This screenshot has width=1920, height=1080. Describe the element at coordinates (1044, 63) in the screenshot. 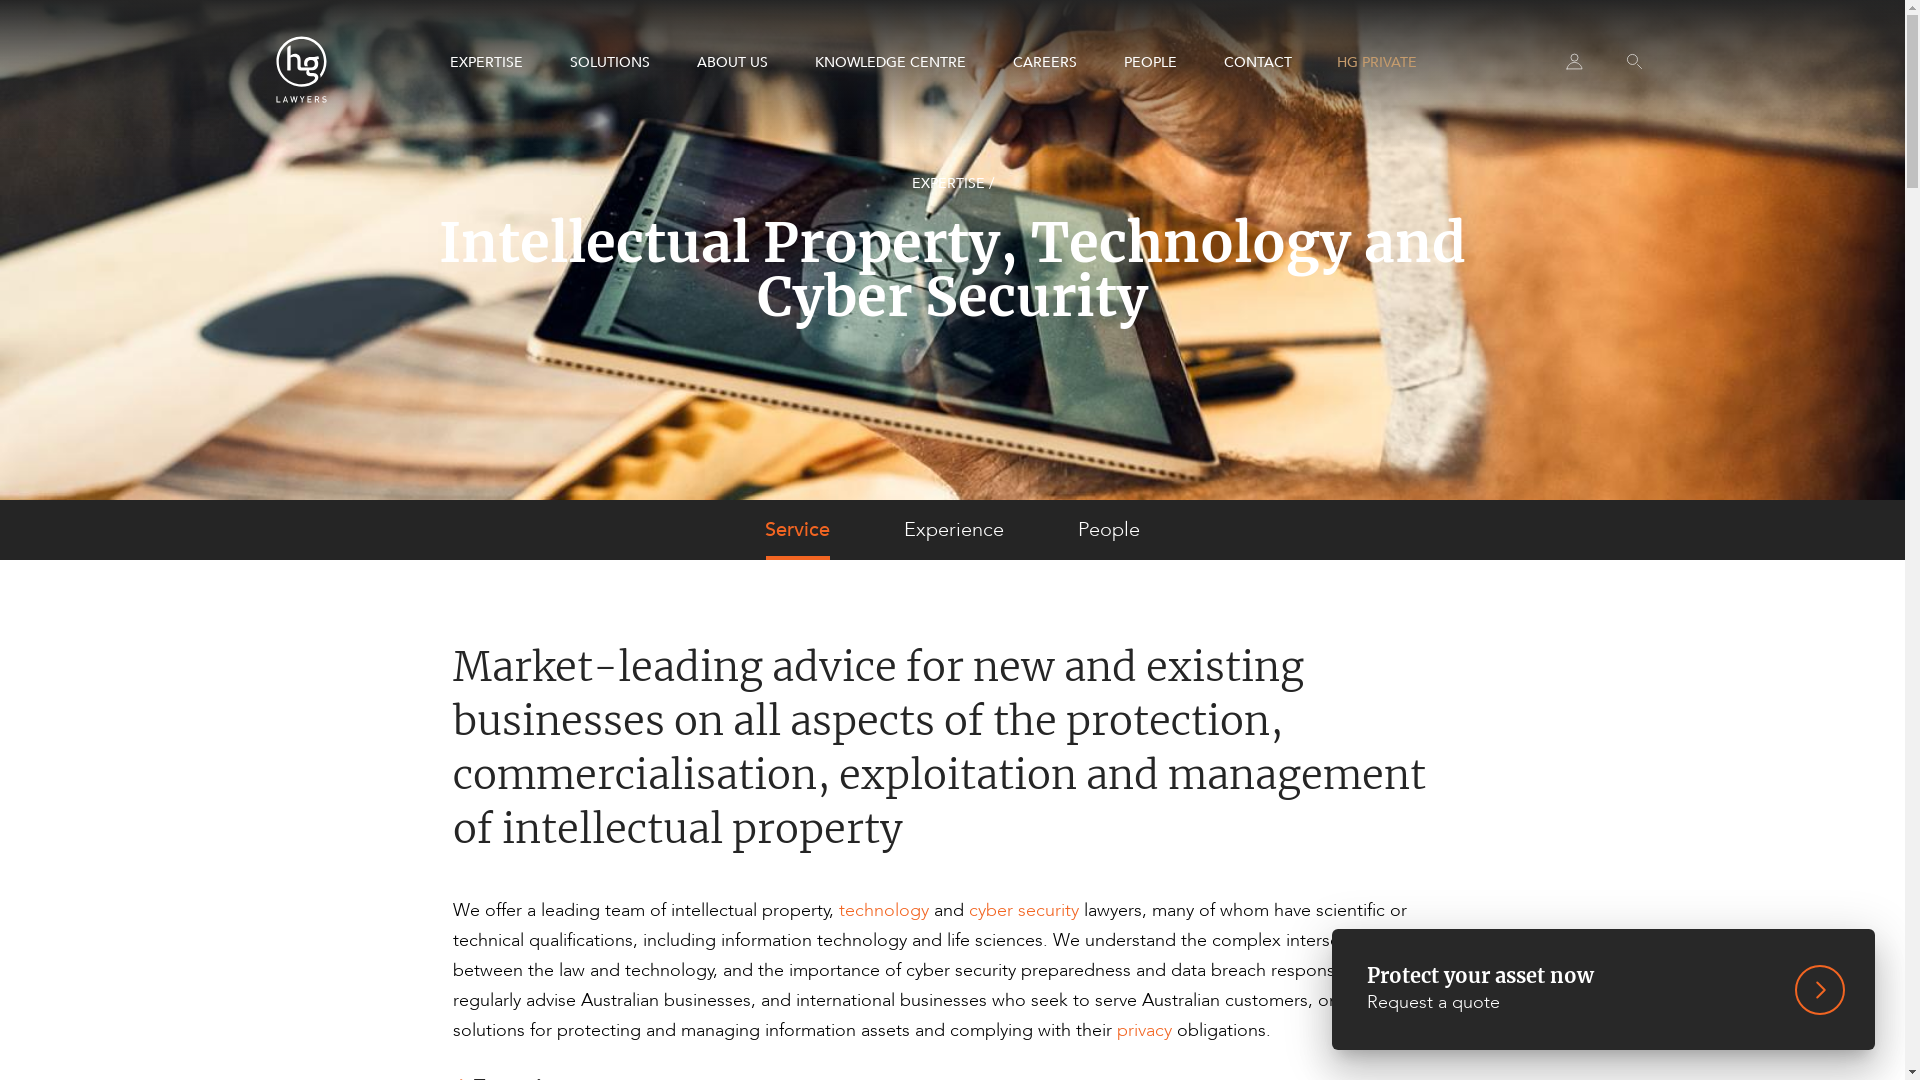

I see `CAREERS` at that location.